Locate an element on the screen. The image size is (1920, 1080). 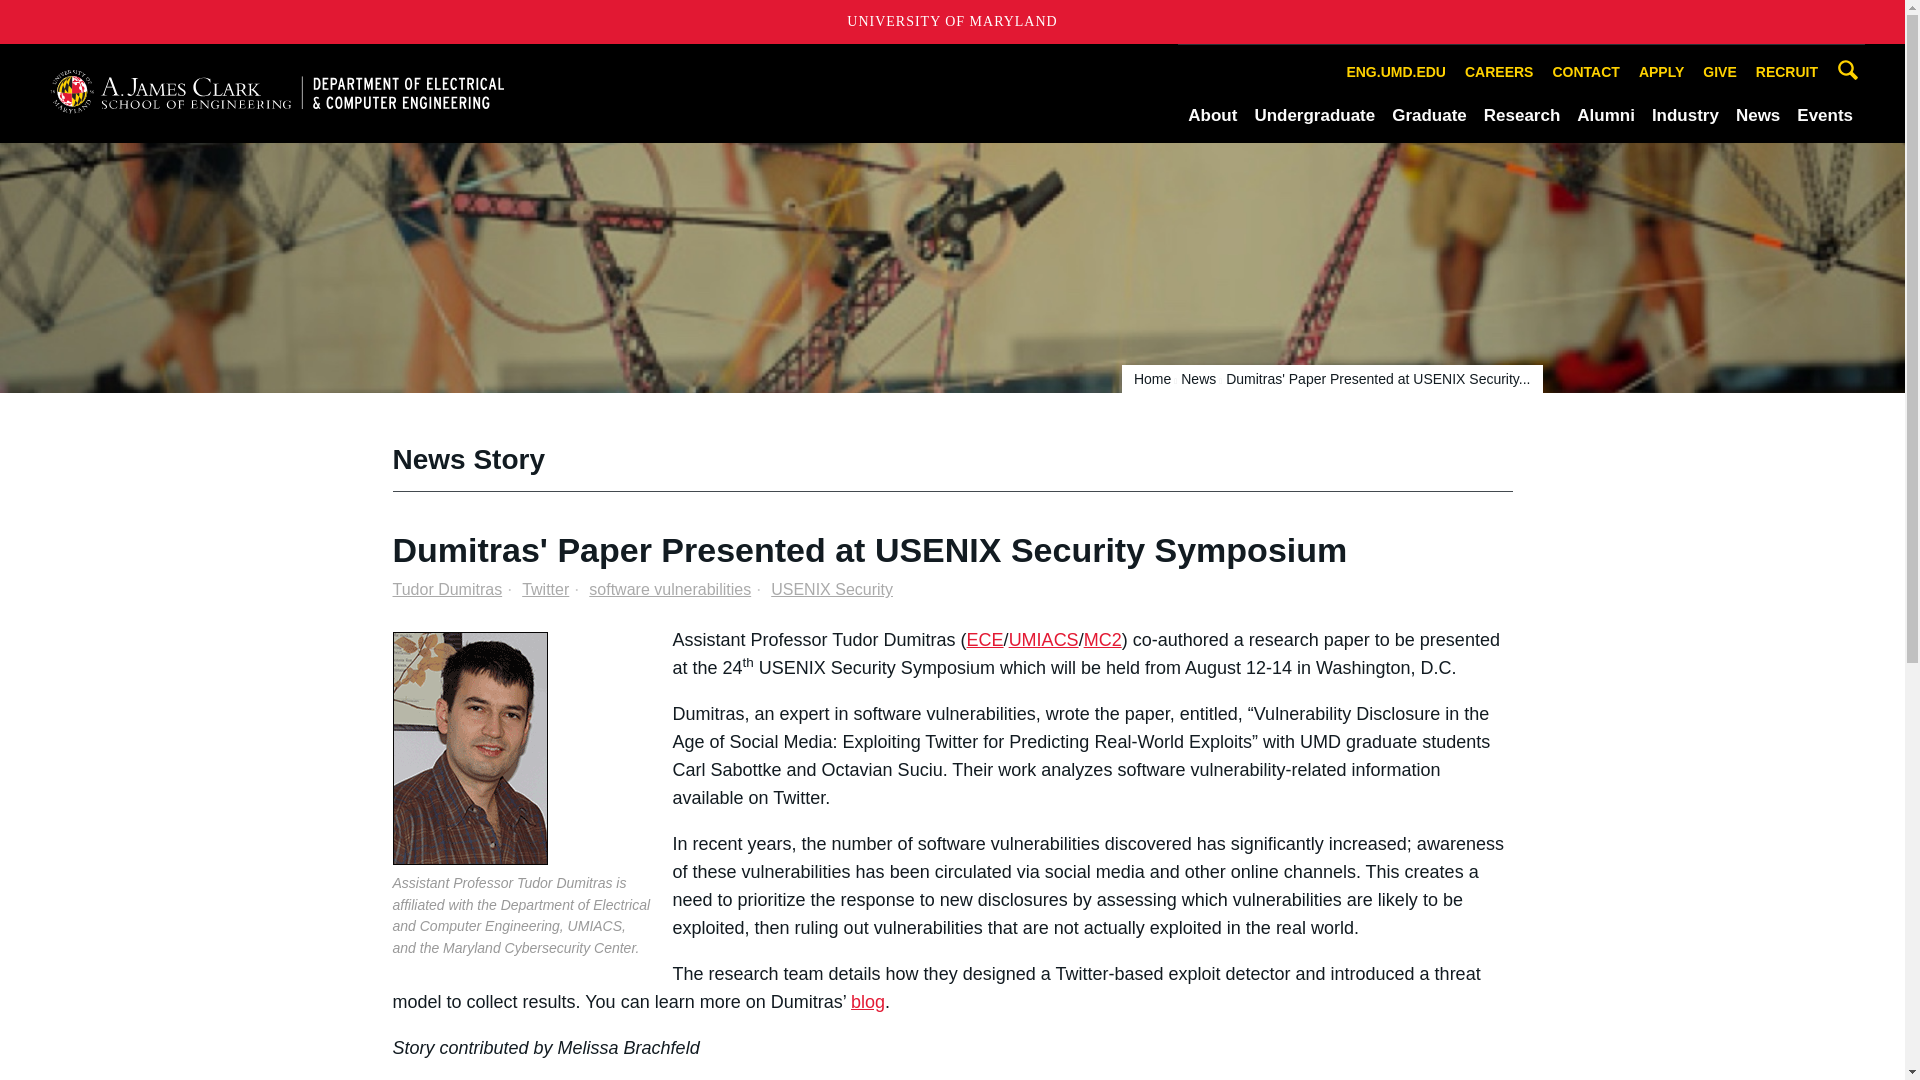
RECRUIT is located at coordinates (1787, 72).